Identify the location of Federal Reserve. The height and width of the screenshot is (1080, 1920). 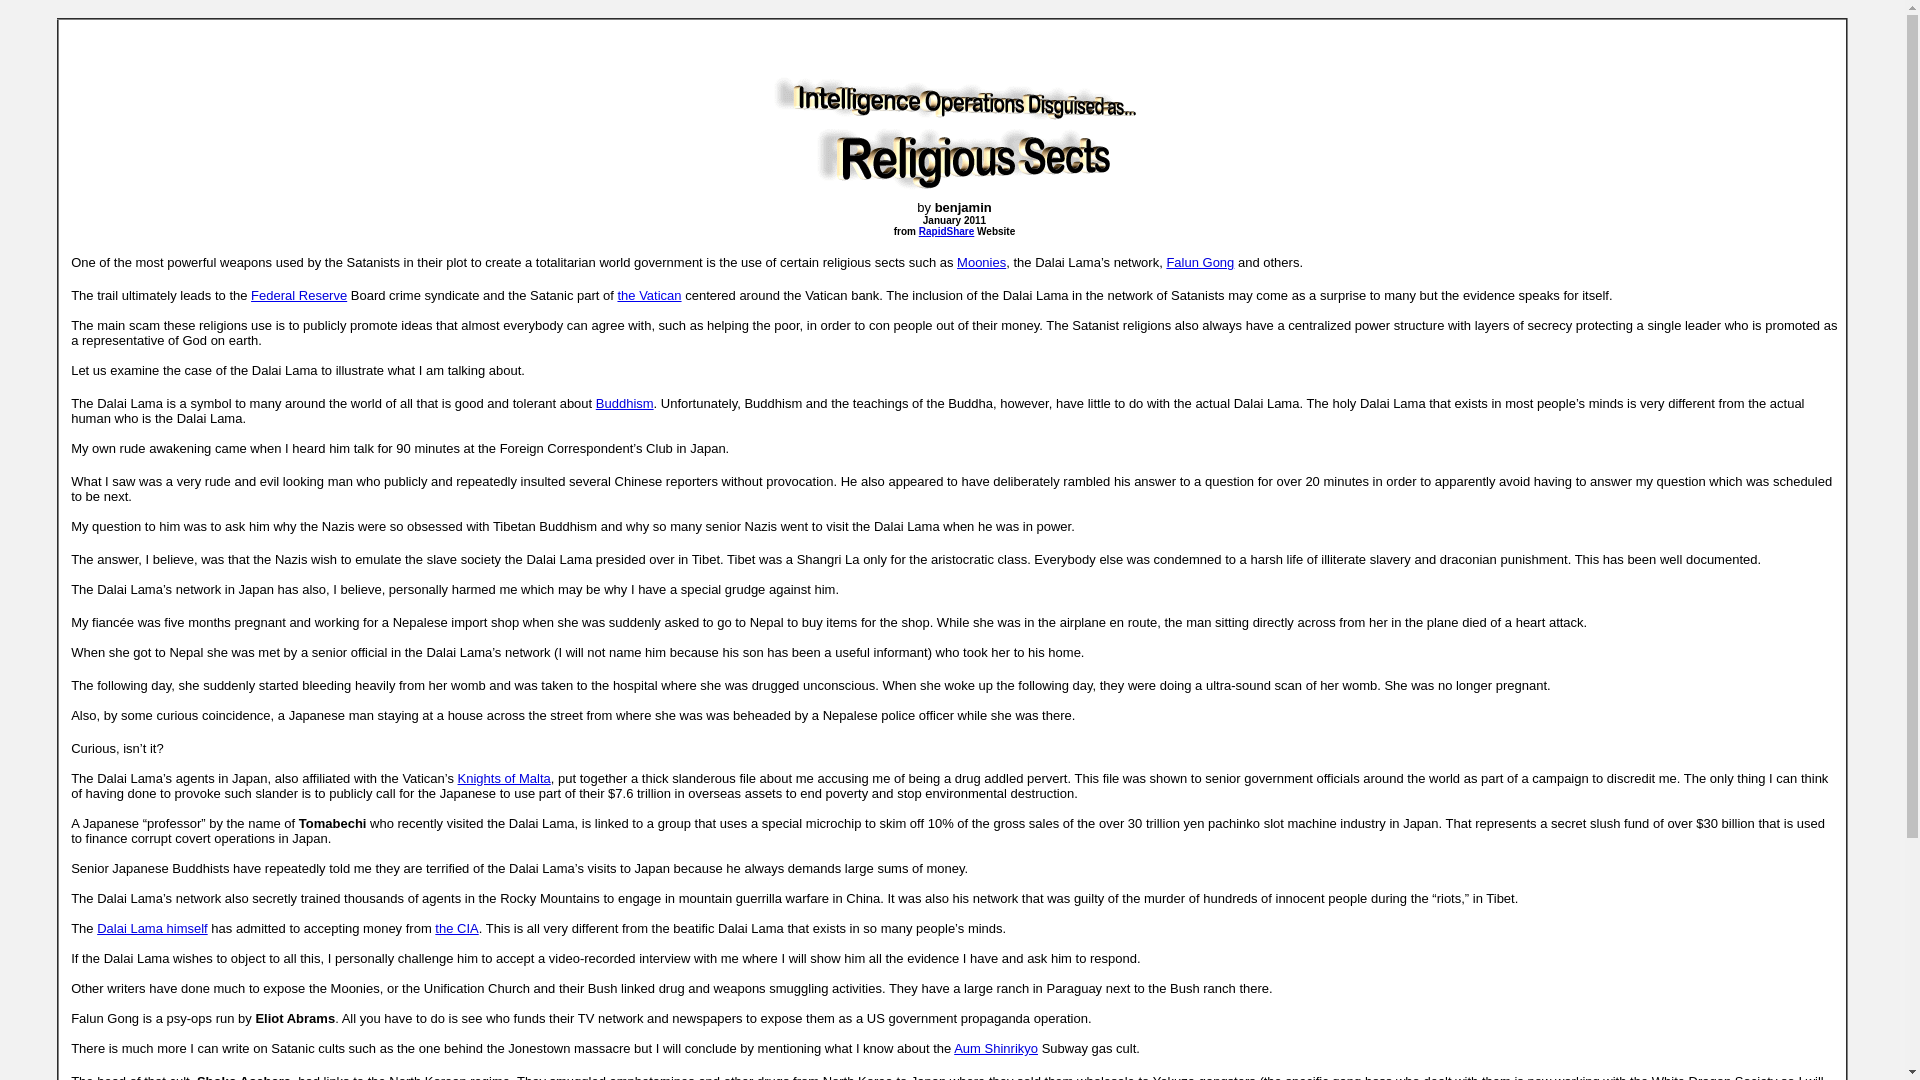
(299, 296).